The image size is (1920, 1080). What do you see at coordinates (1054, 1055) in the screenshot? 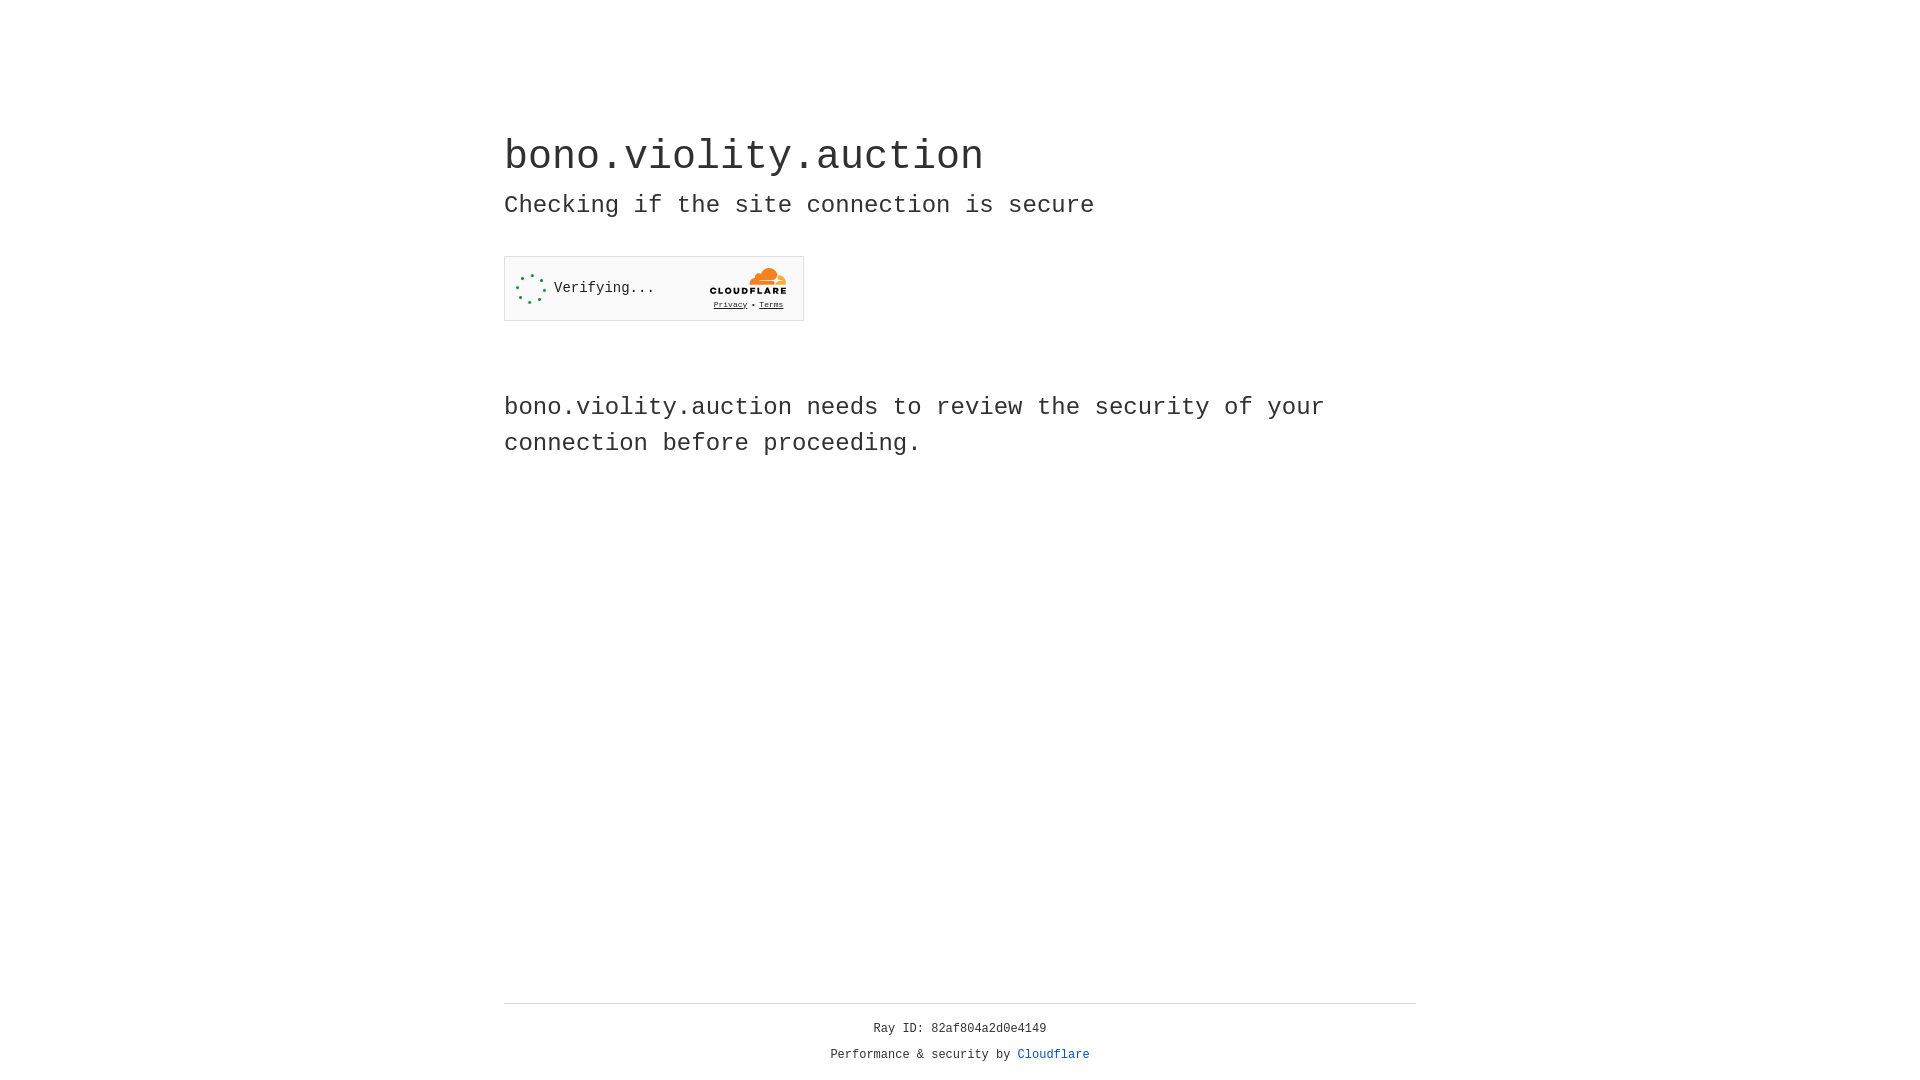
I see `Cloudflare` at bounding box center [1054, 1055].